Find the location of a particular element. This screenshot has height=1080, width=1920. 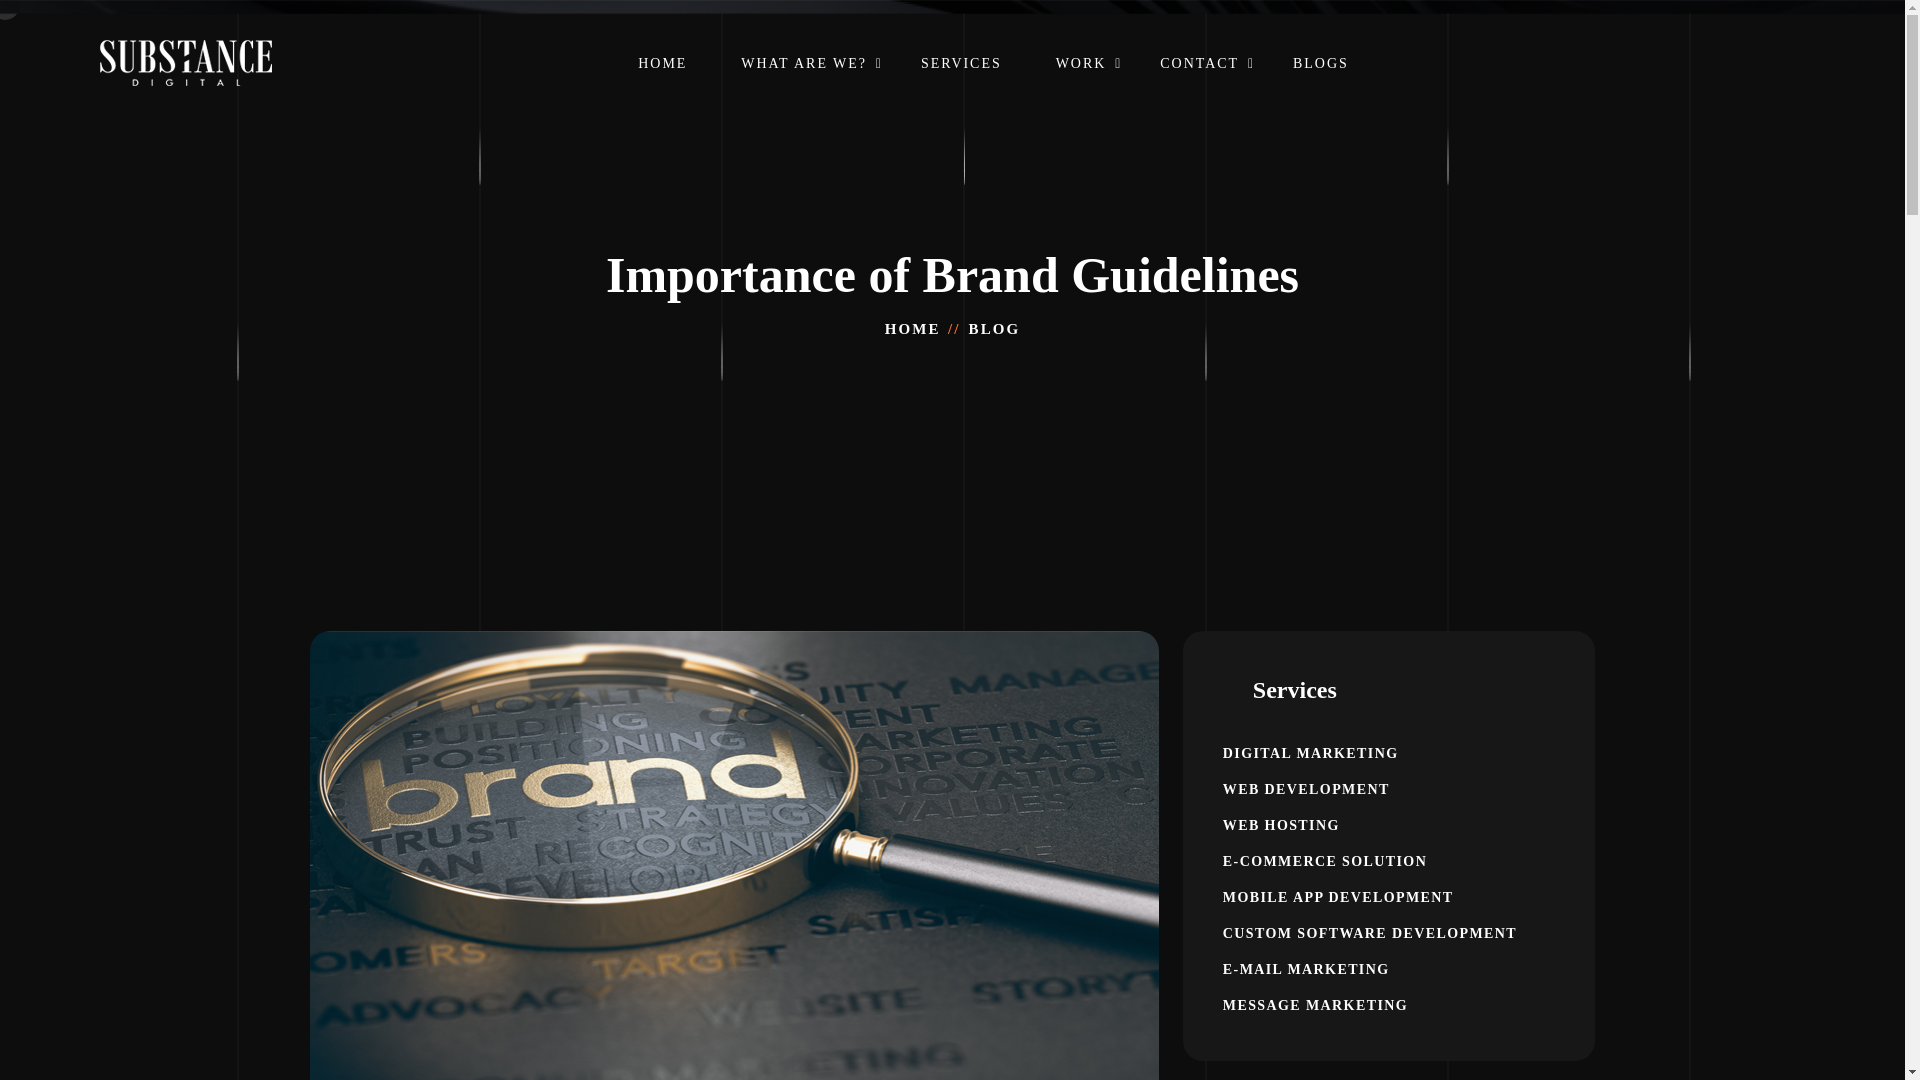

DIGITAL MARKETING is located at coordinates (1389, 753).